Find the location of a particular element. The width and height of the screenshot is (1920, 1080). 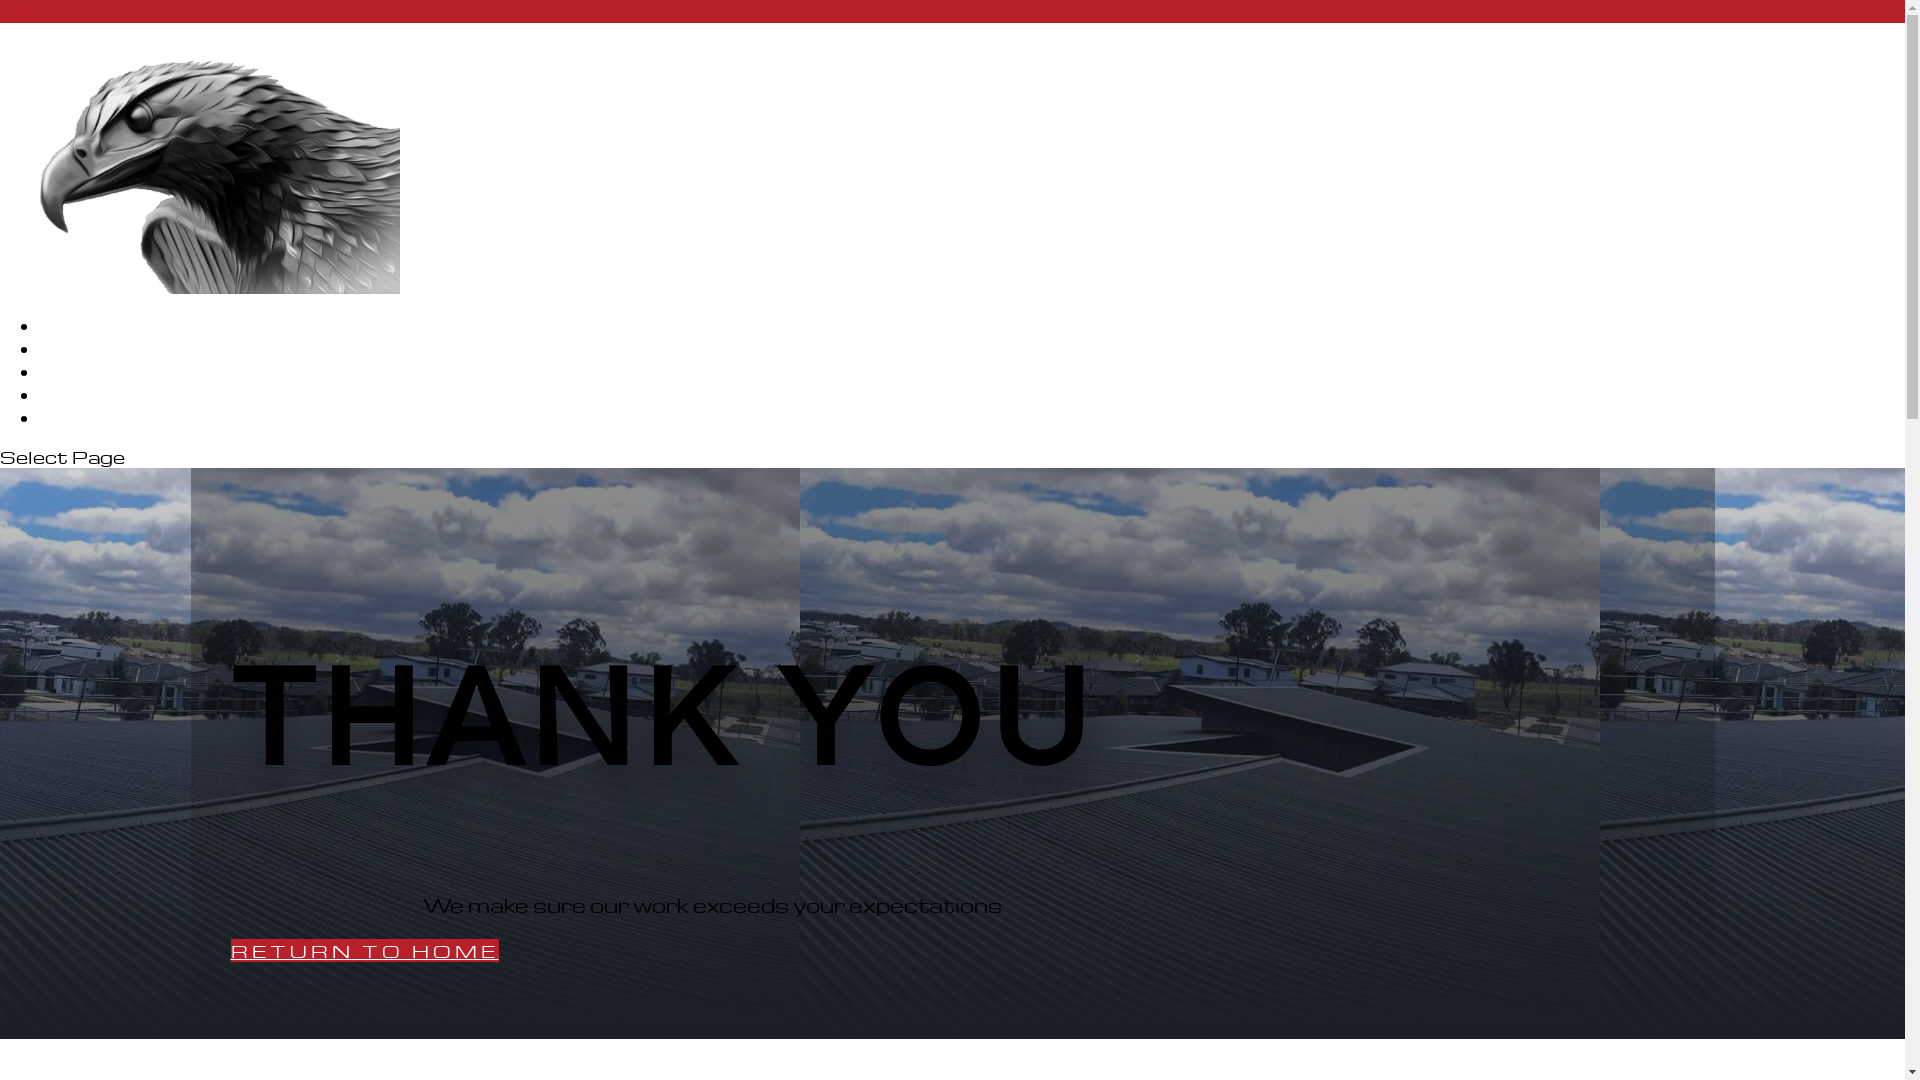

About is located at coordinates (74, 348).